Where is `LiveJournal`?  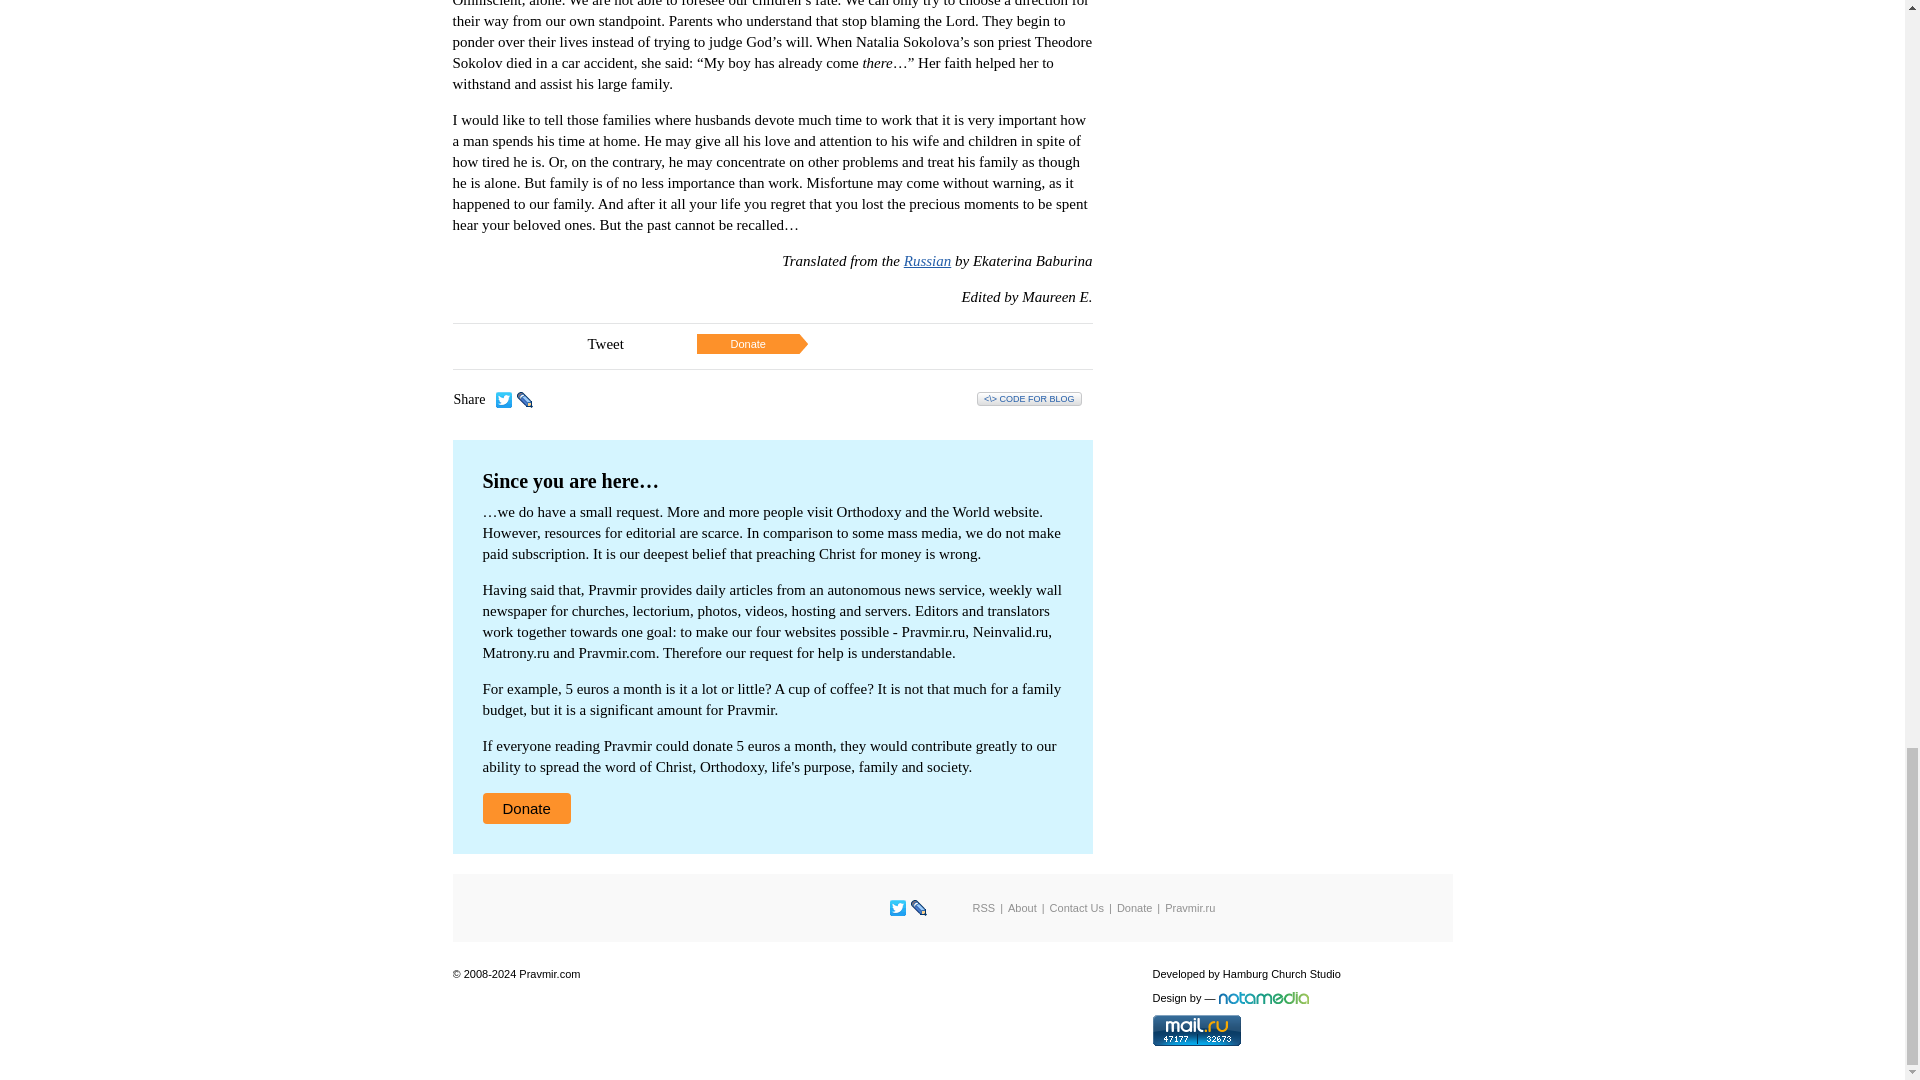
LiveJournal is located at coordinates (918, 908).